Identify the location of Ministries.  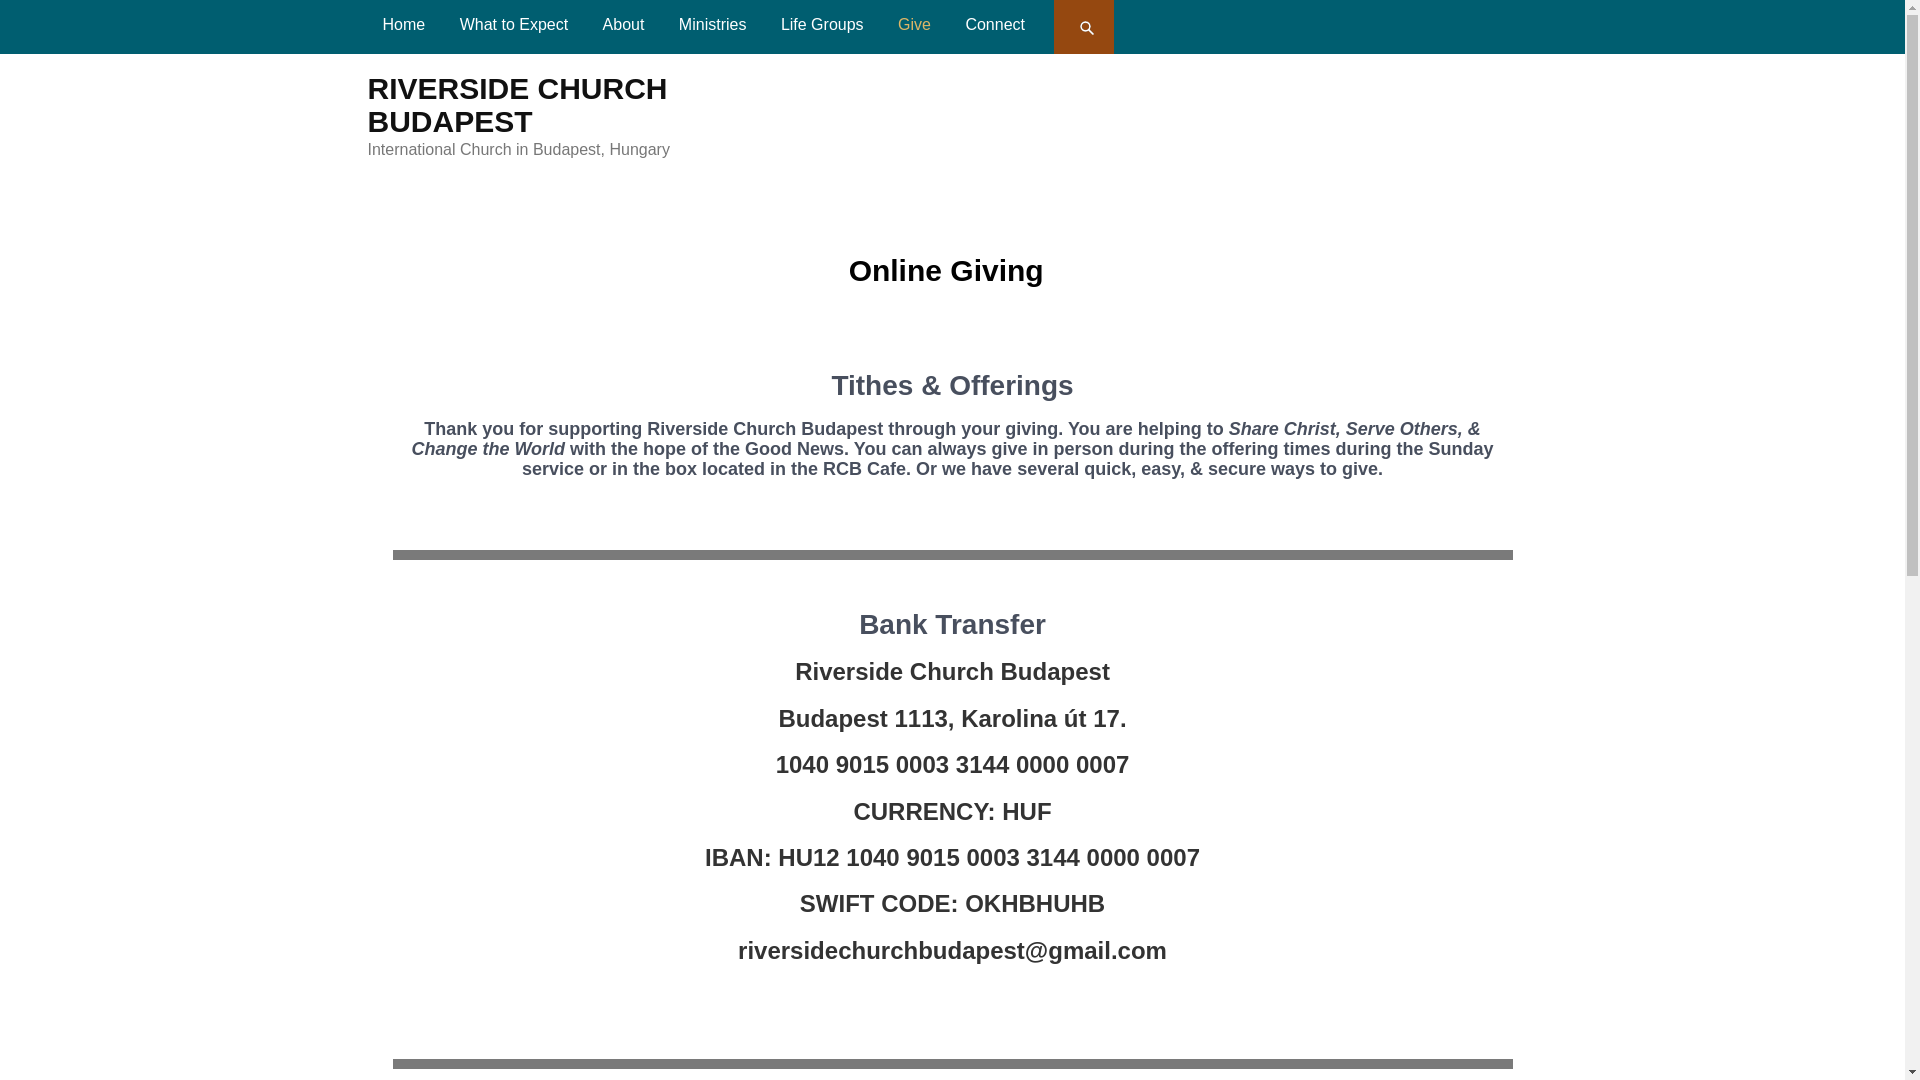
(713, 24).